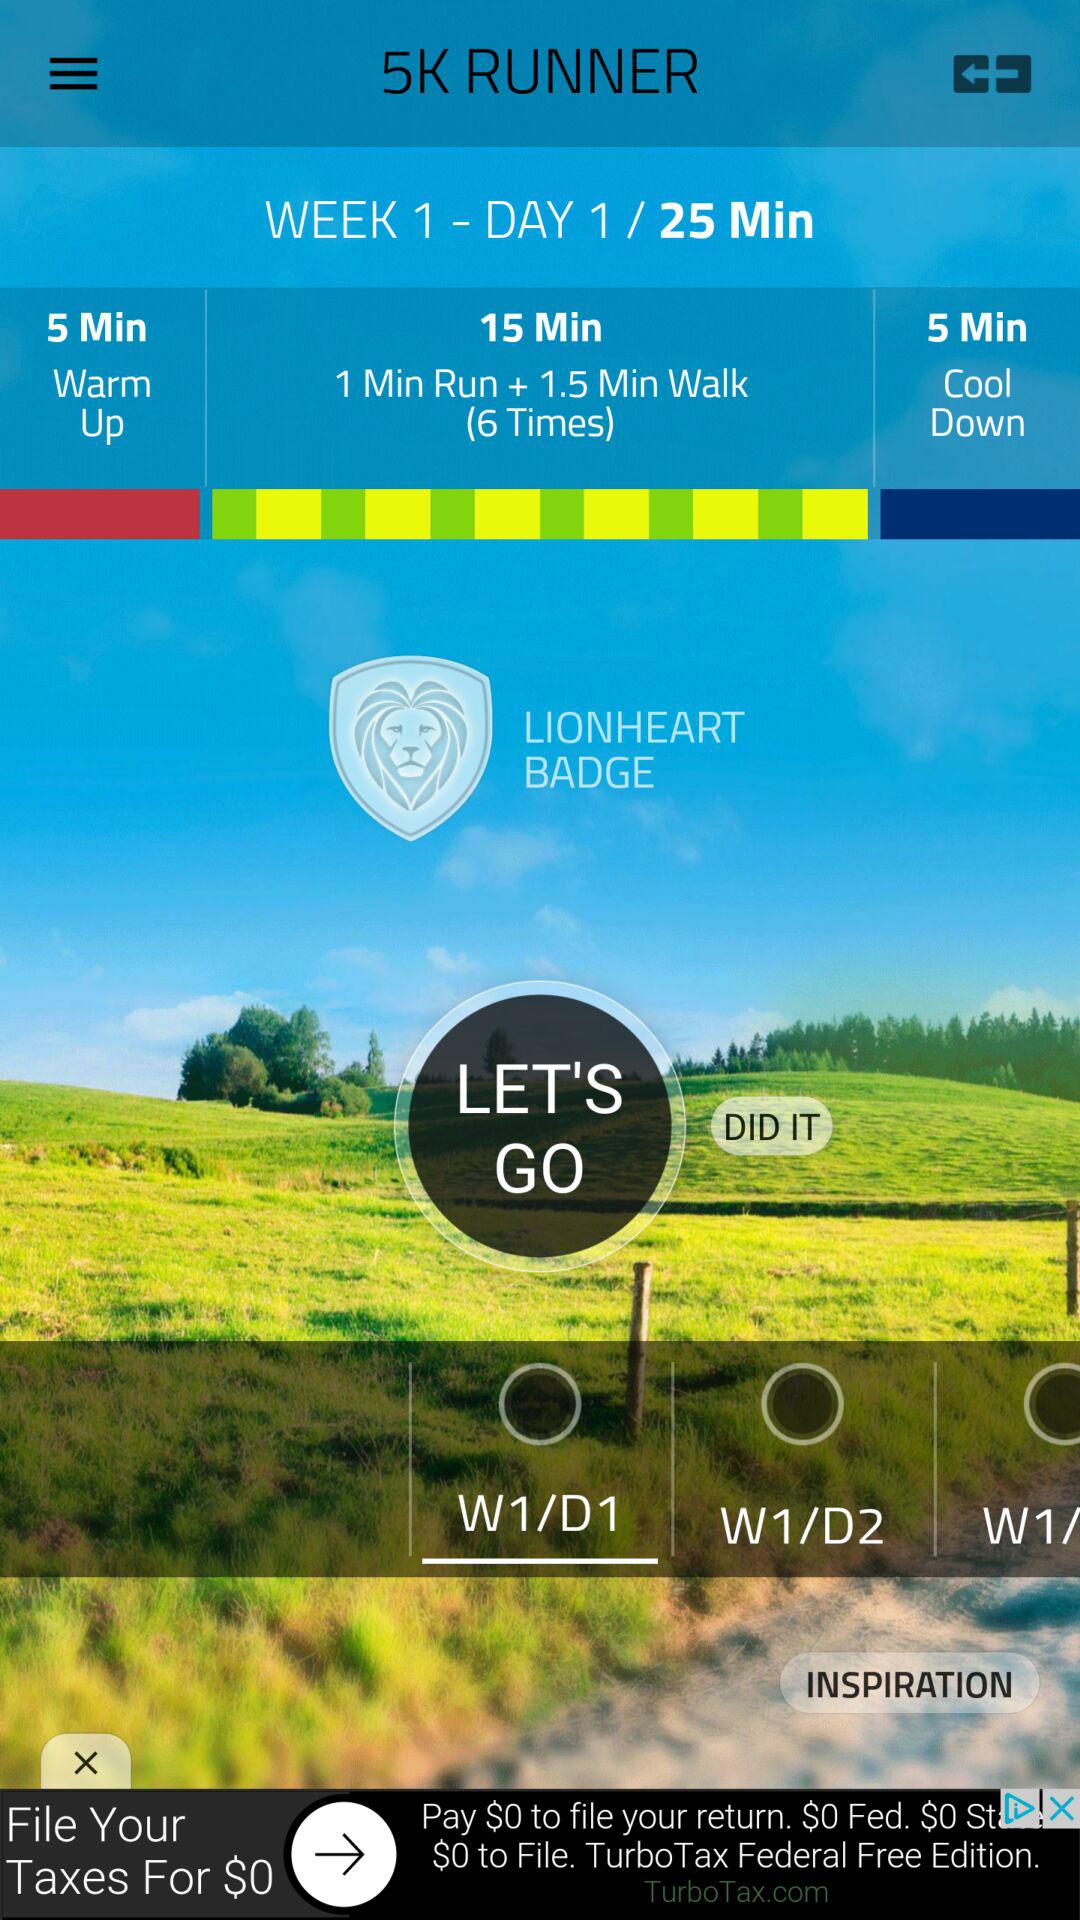 The width and height of the screenshot is (1080, 1920). I want to click on menu, so click(81, 73).